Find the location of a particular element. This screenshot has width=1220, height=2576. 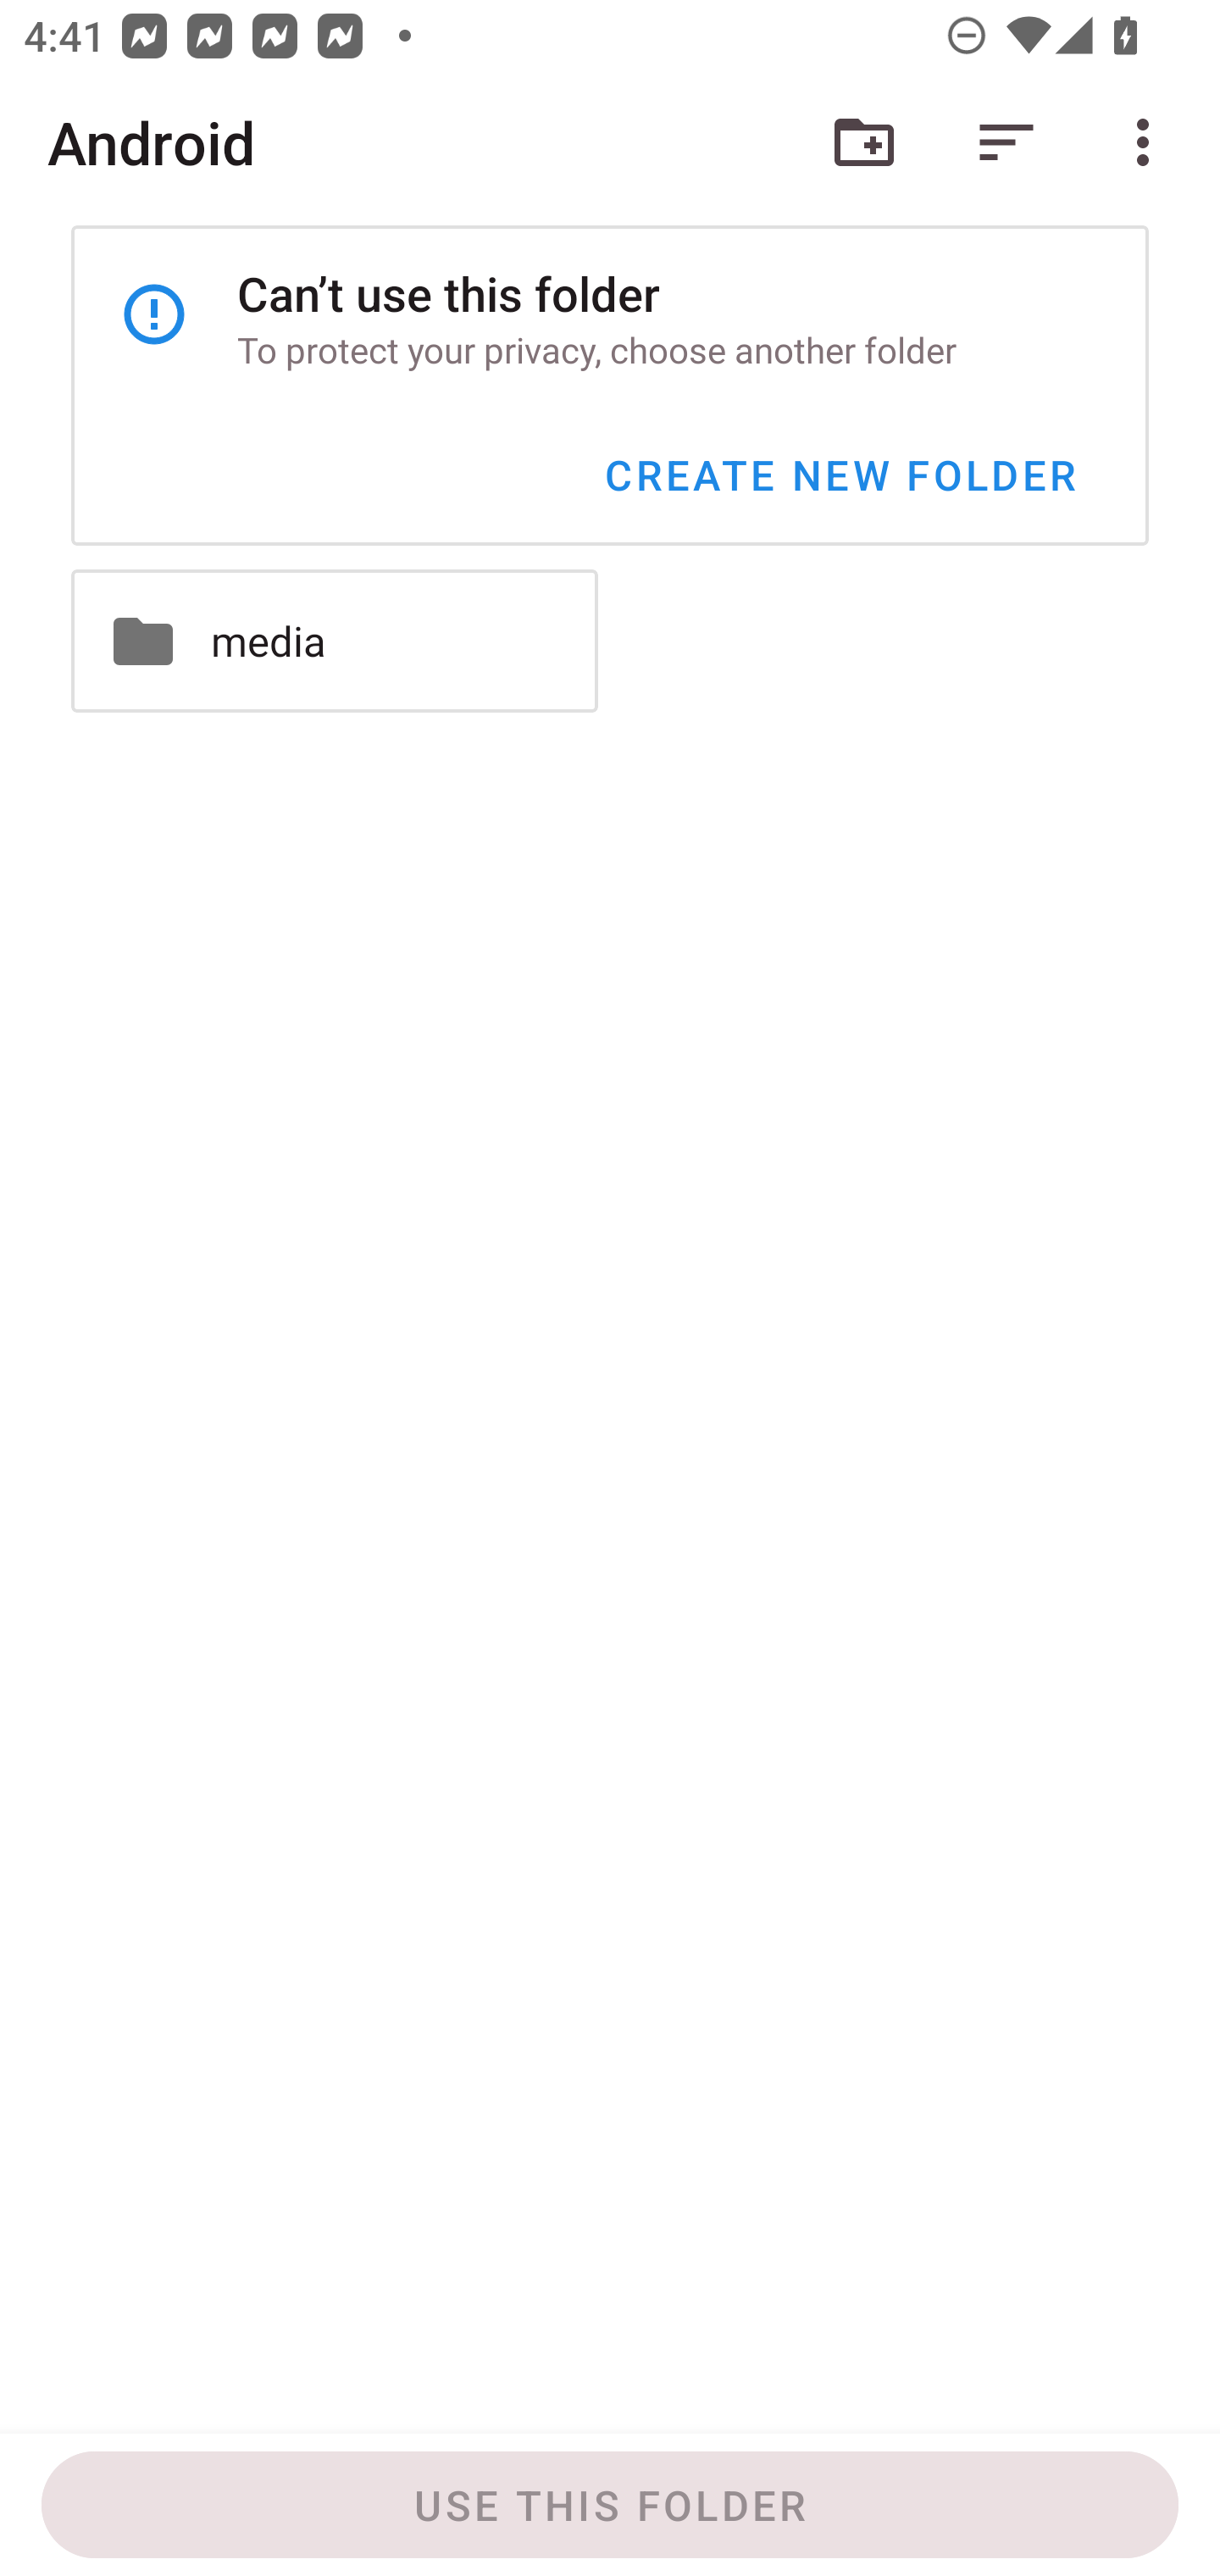

More options is located at coordinates (1149, 142).